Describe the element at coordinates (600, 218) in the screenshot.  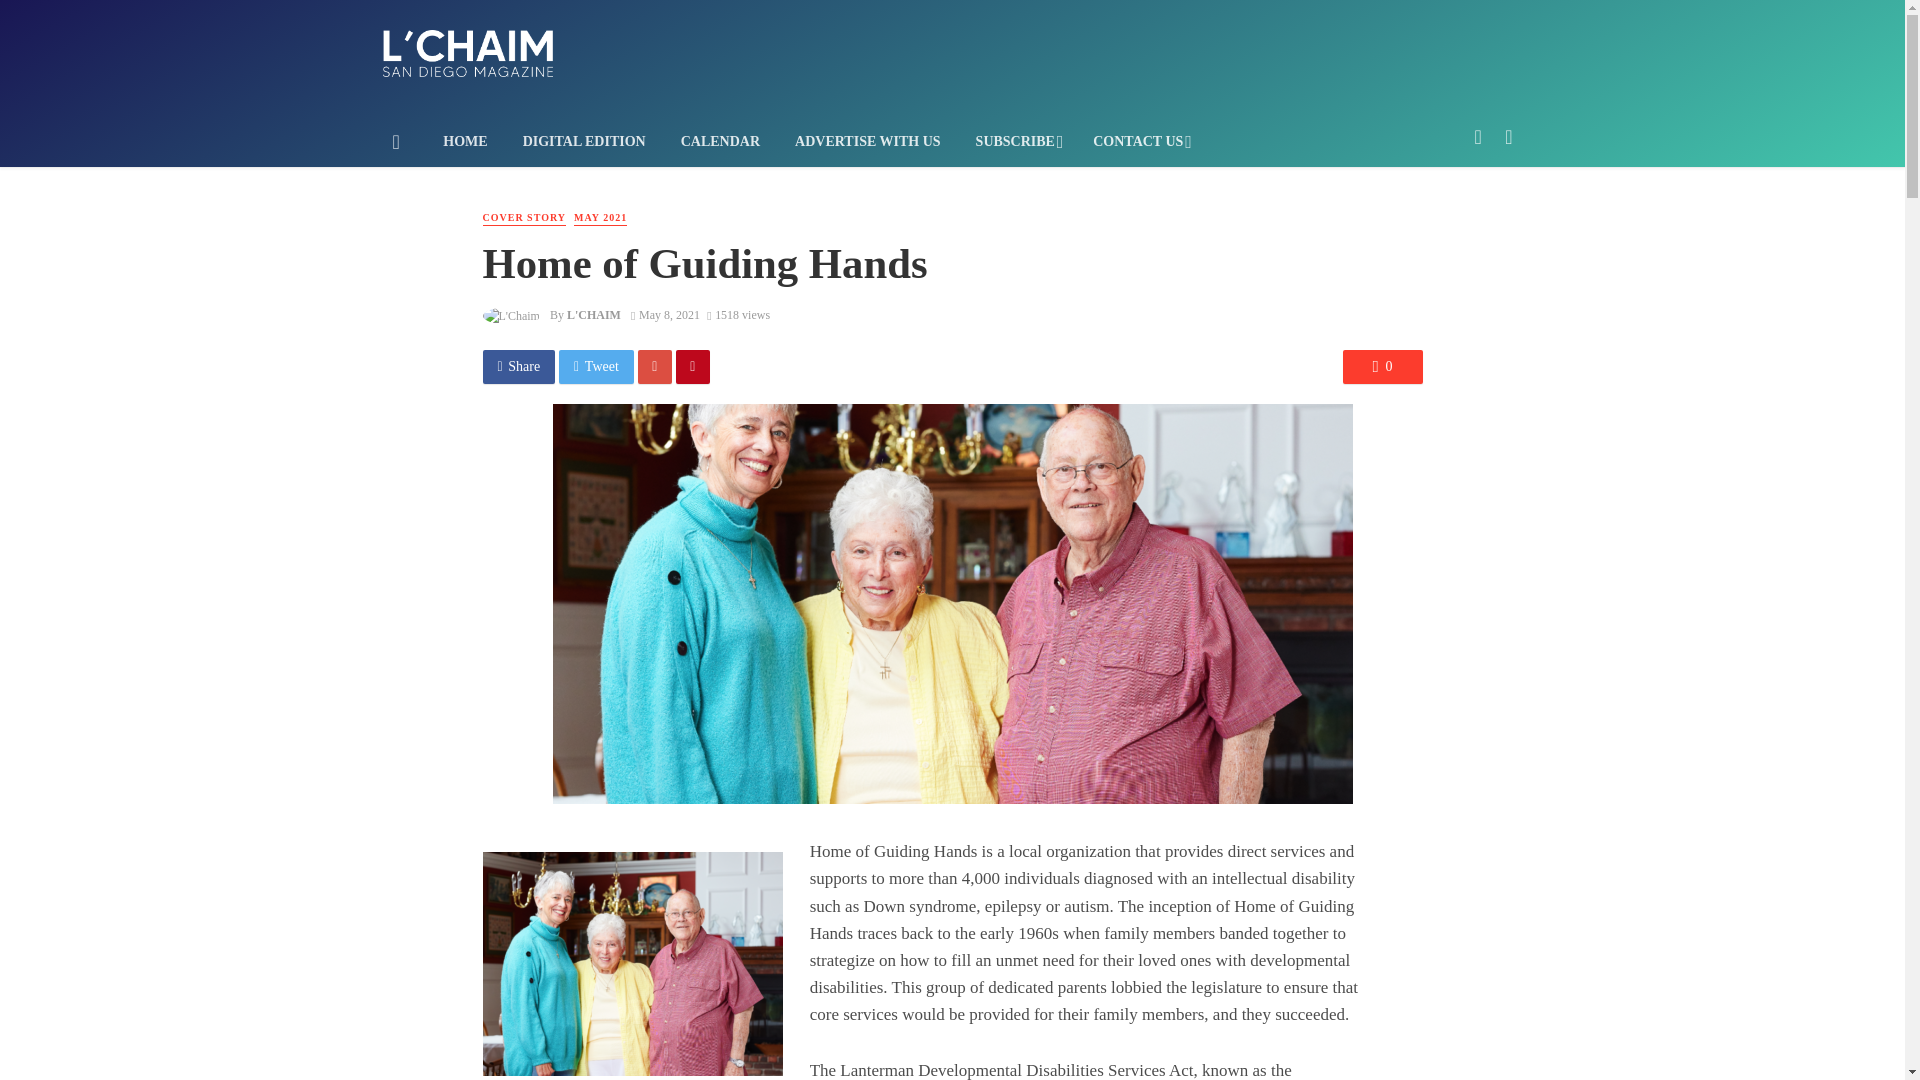
I see `MAY 2021` at that location.